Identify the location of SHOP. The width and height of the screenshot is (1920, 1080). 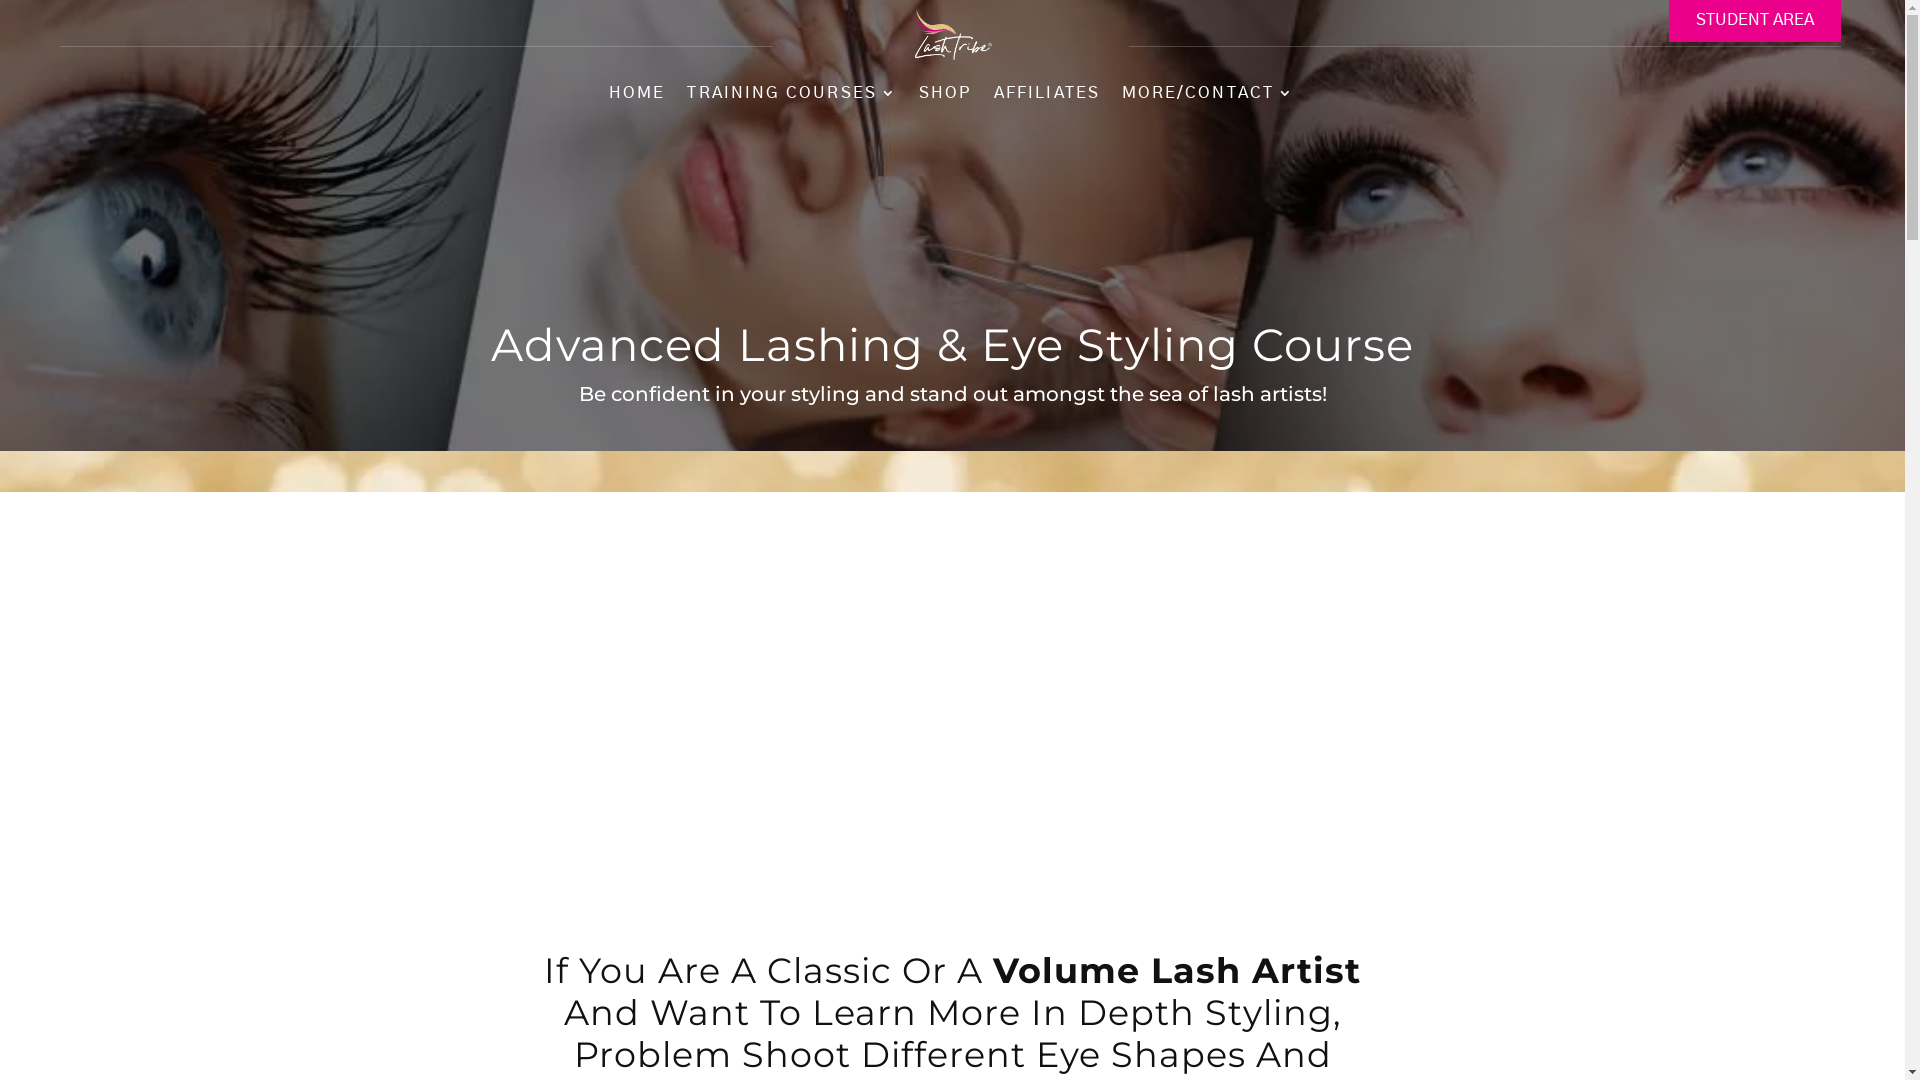
(946, 99).